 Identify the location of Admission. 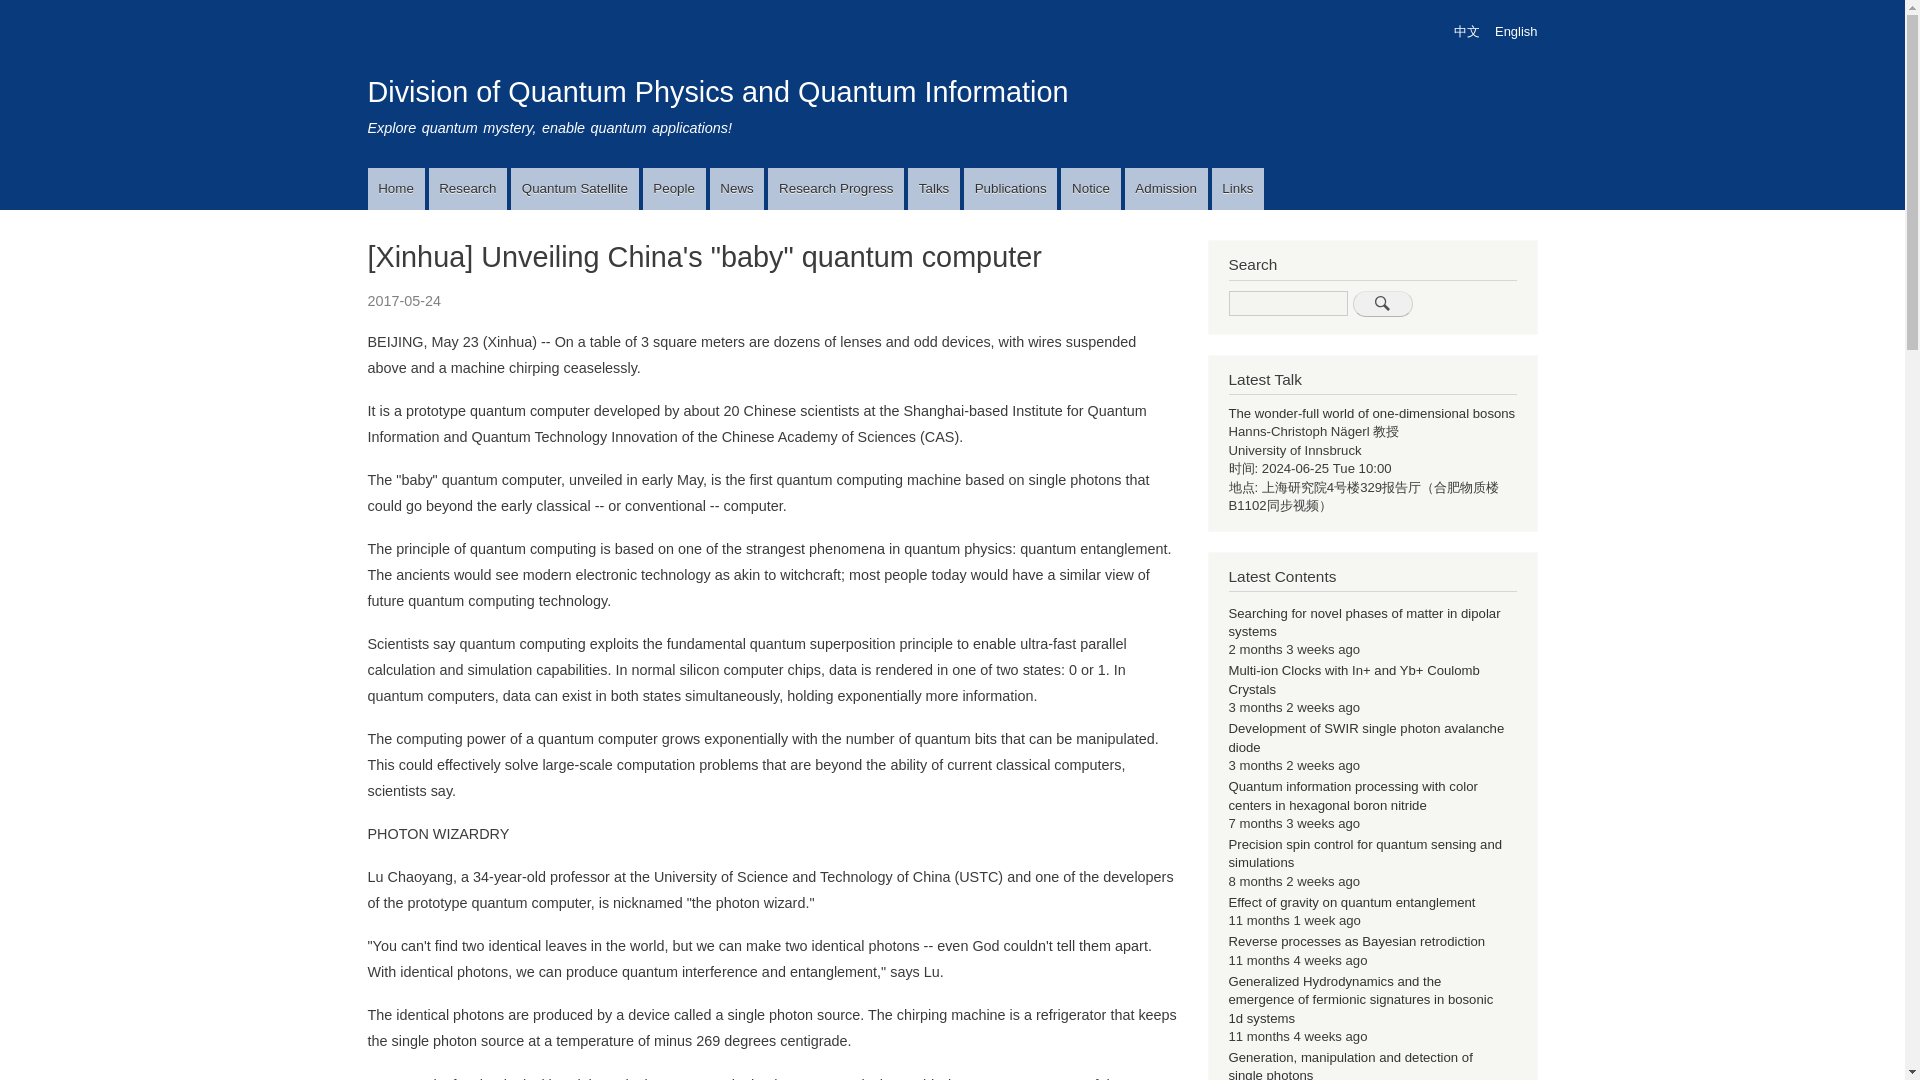
(1166, 189).